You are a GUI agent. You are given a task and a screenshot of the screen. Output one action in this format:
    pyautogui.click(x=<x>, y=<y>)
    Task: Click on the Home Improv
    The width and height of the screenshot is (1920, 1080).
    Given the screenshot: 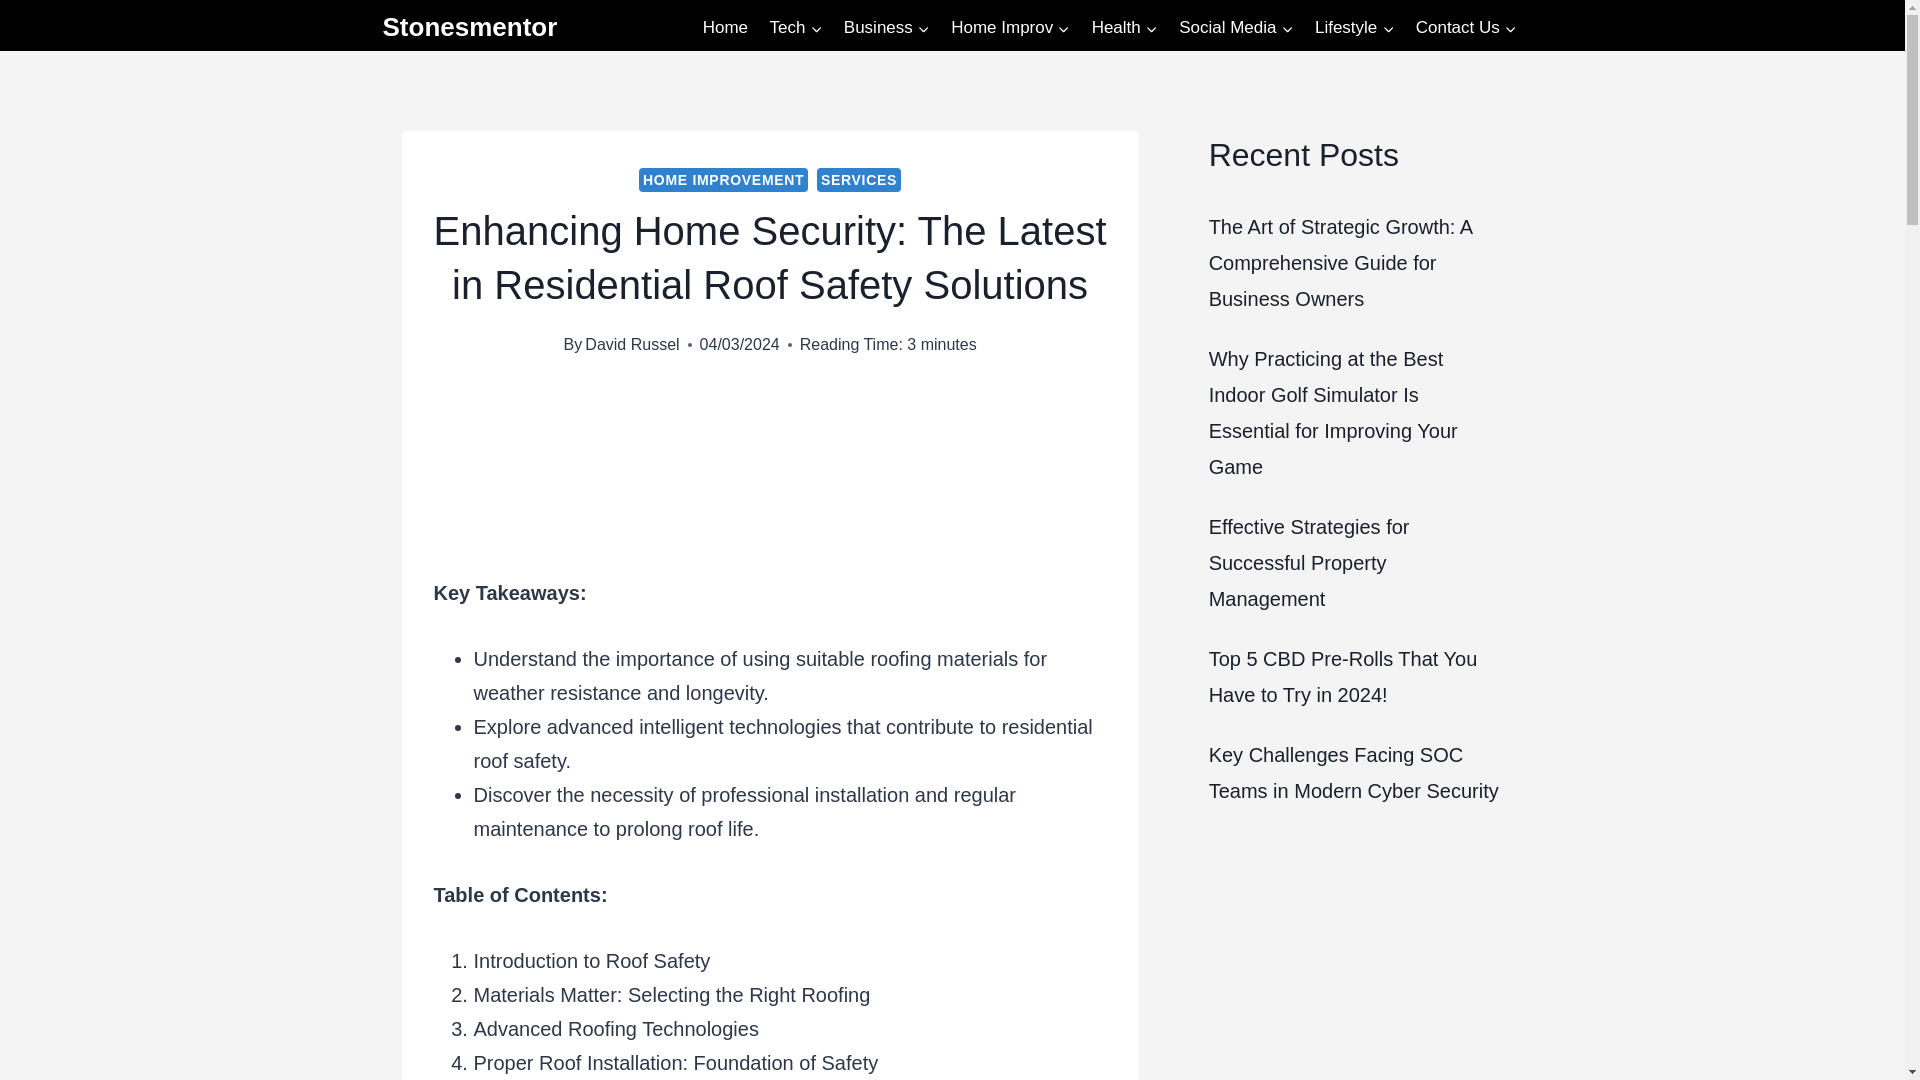 What is the action you would take?
    pyautogui.click(x=1010, y=28)
    